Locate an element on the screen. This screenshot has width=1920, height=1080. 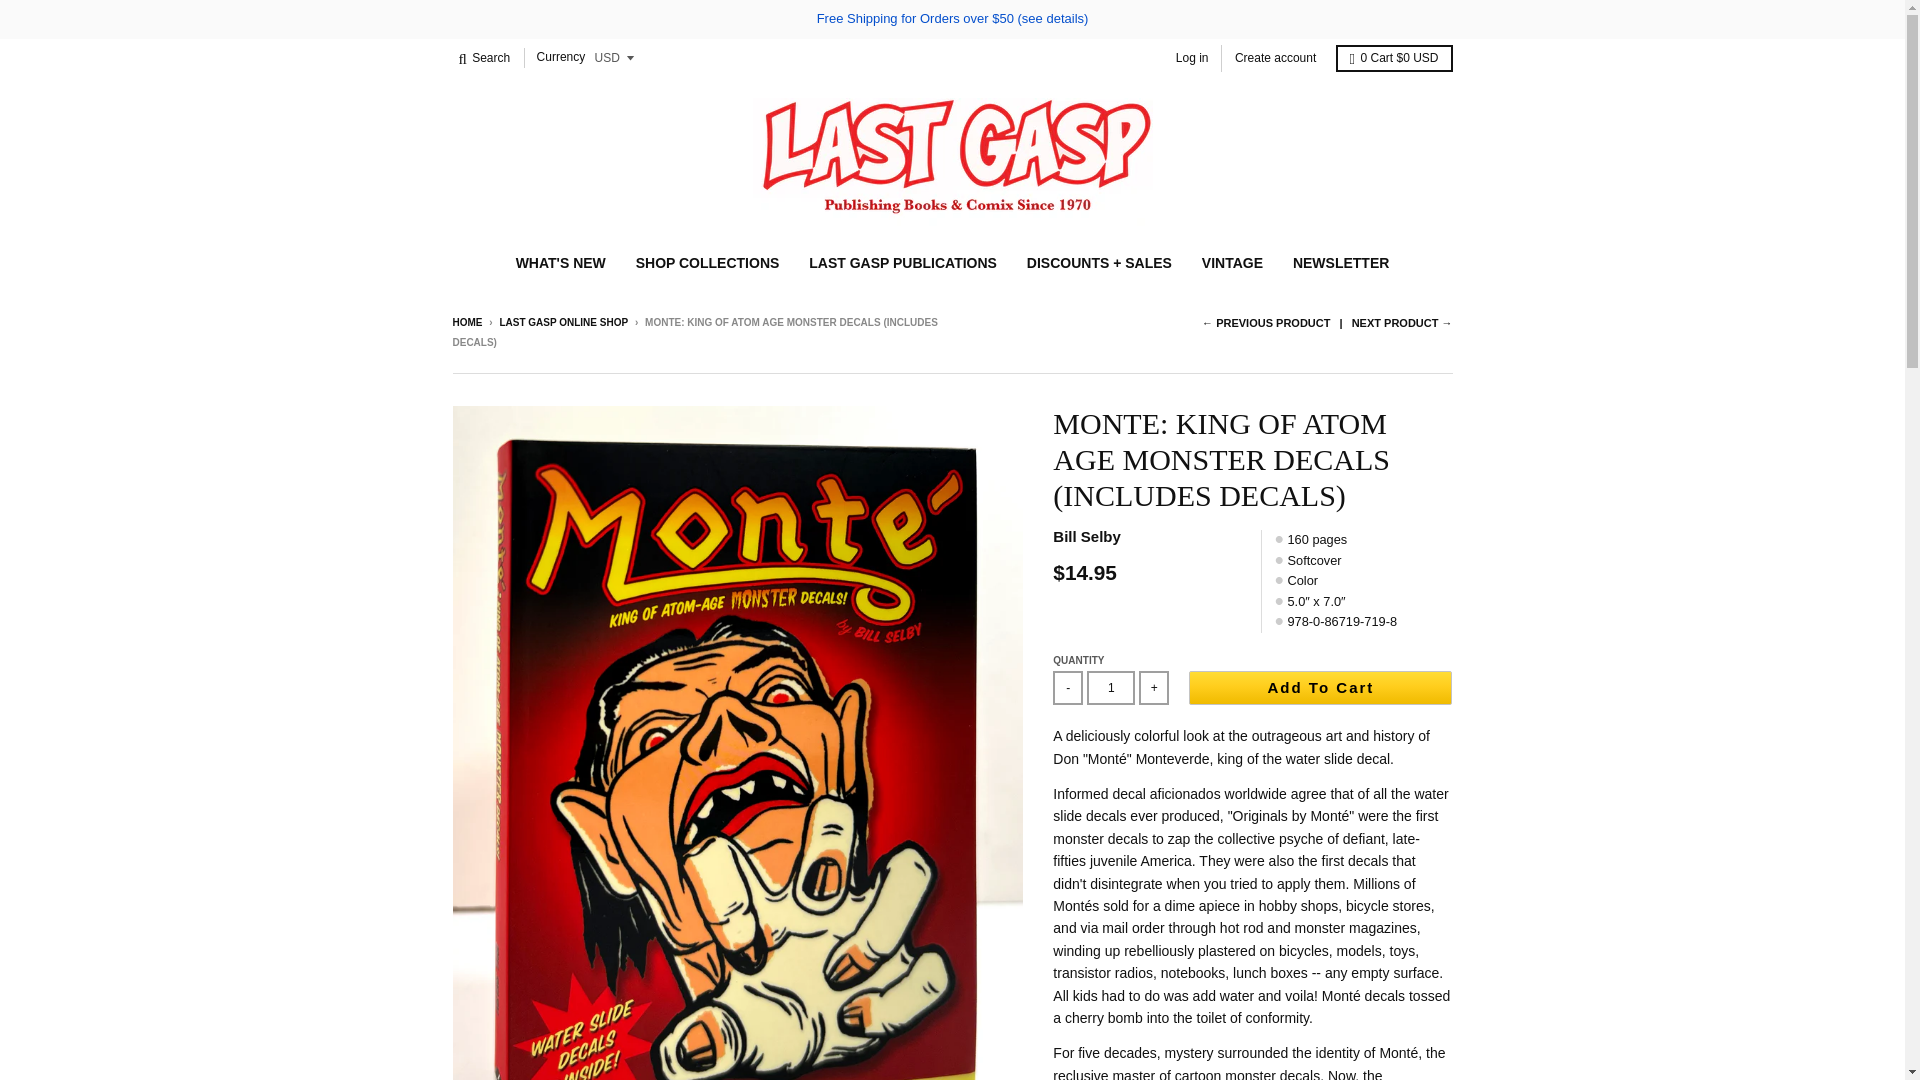
LAST GASP PUBLICATIONS is located at coordinates (902, 262).